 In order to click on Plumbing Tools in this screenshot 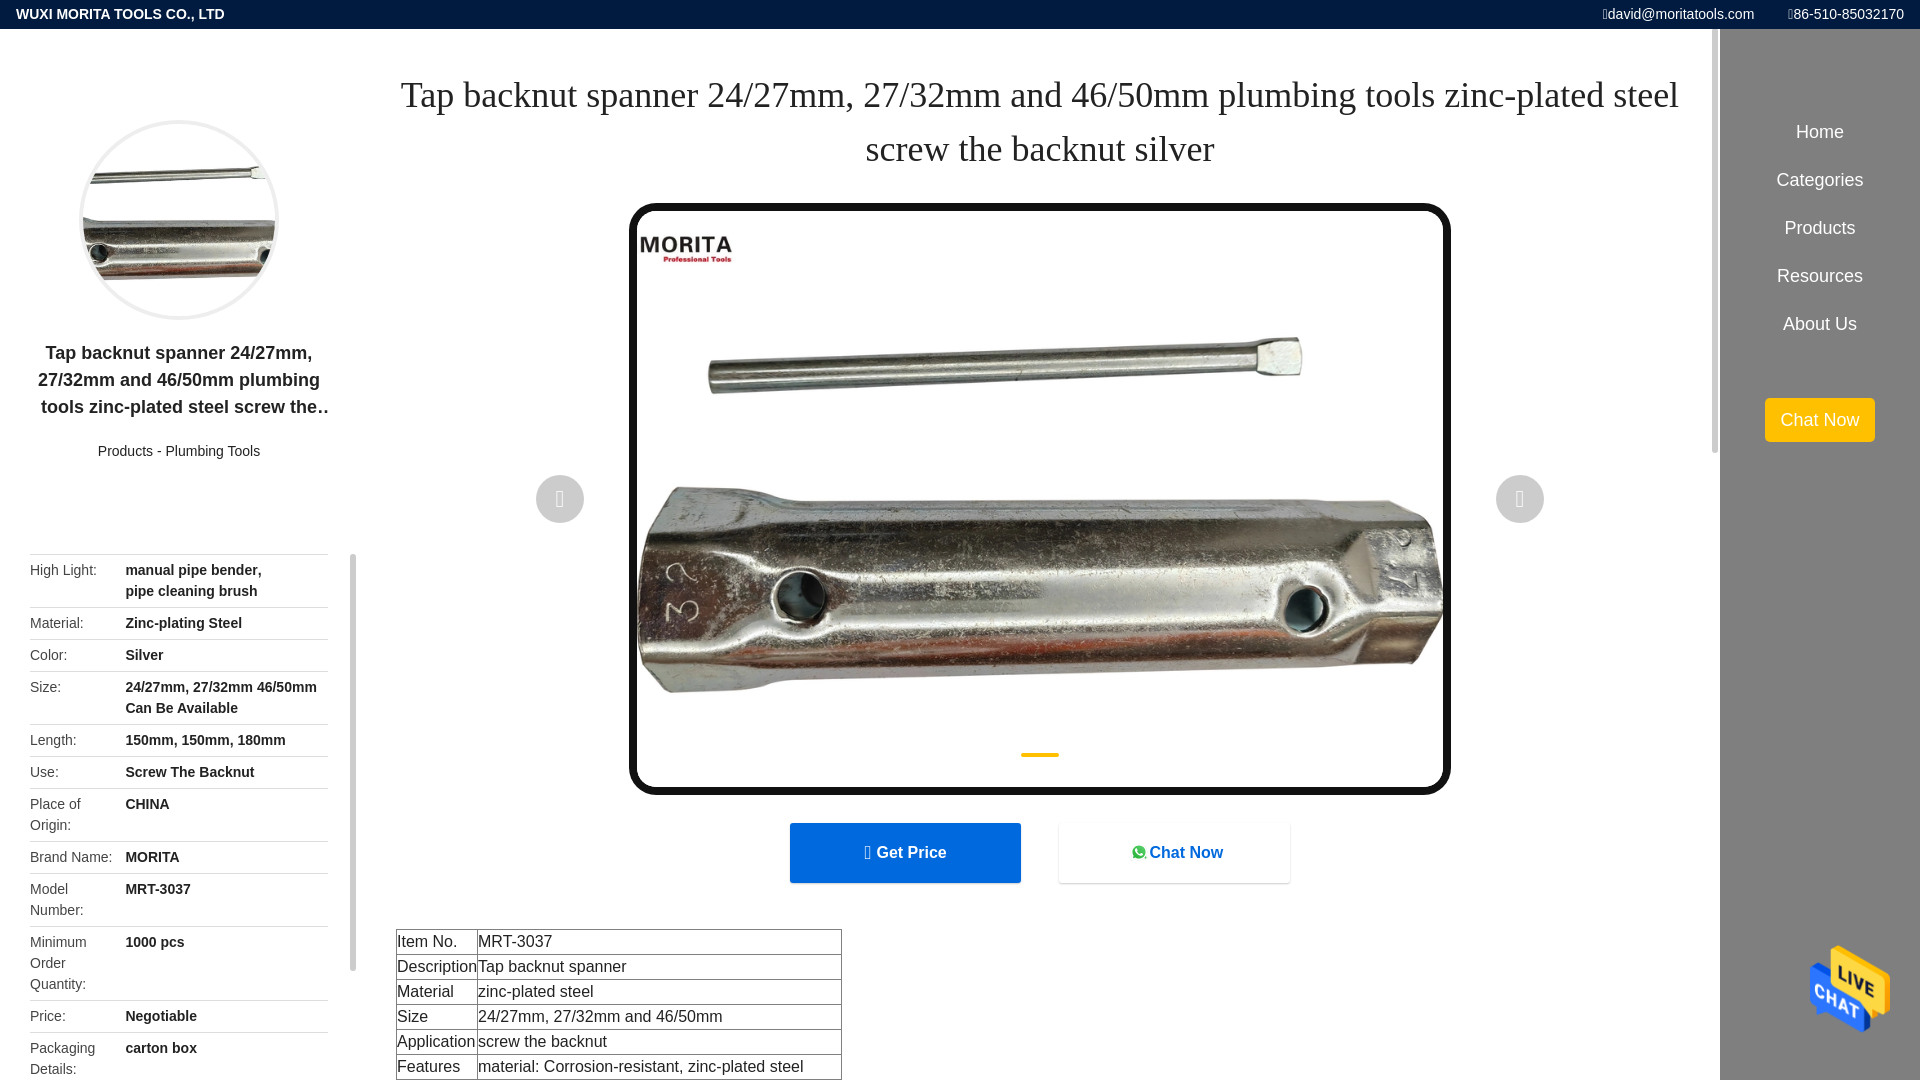, I will do `click(213, 450)`.